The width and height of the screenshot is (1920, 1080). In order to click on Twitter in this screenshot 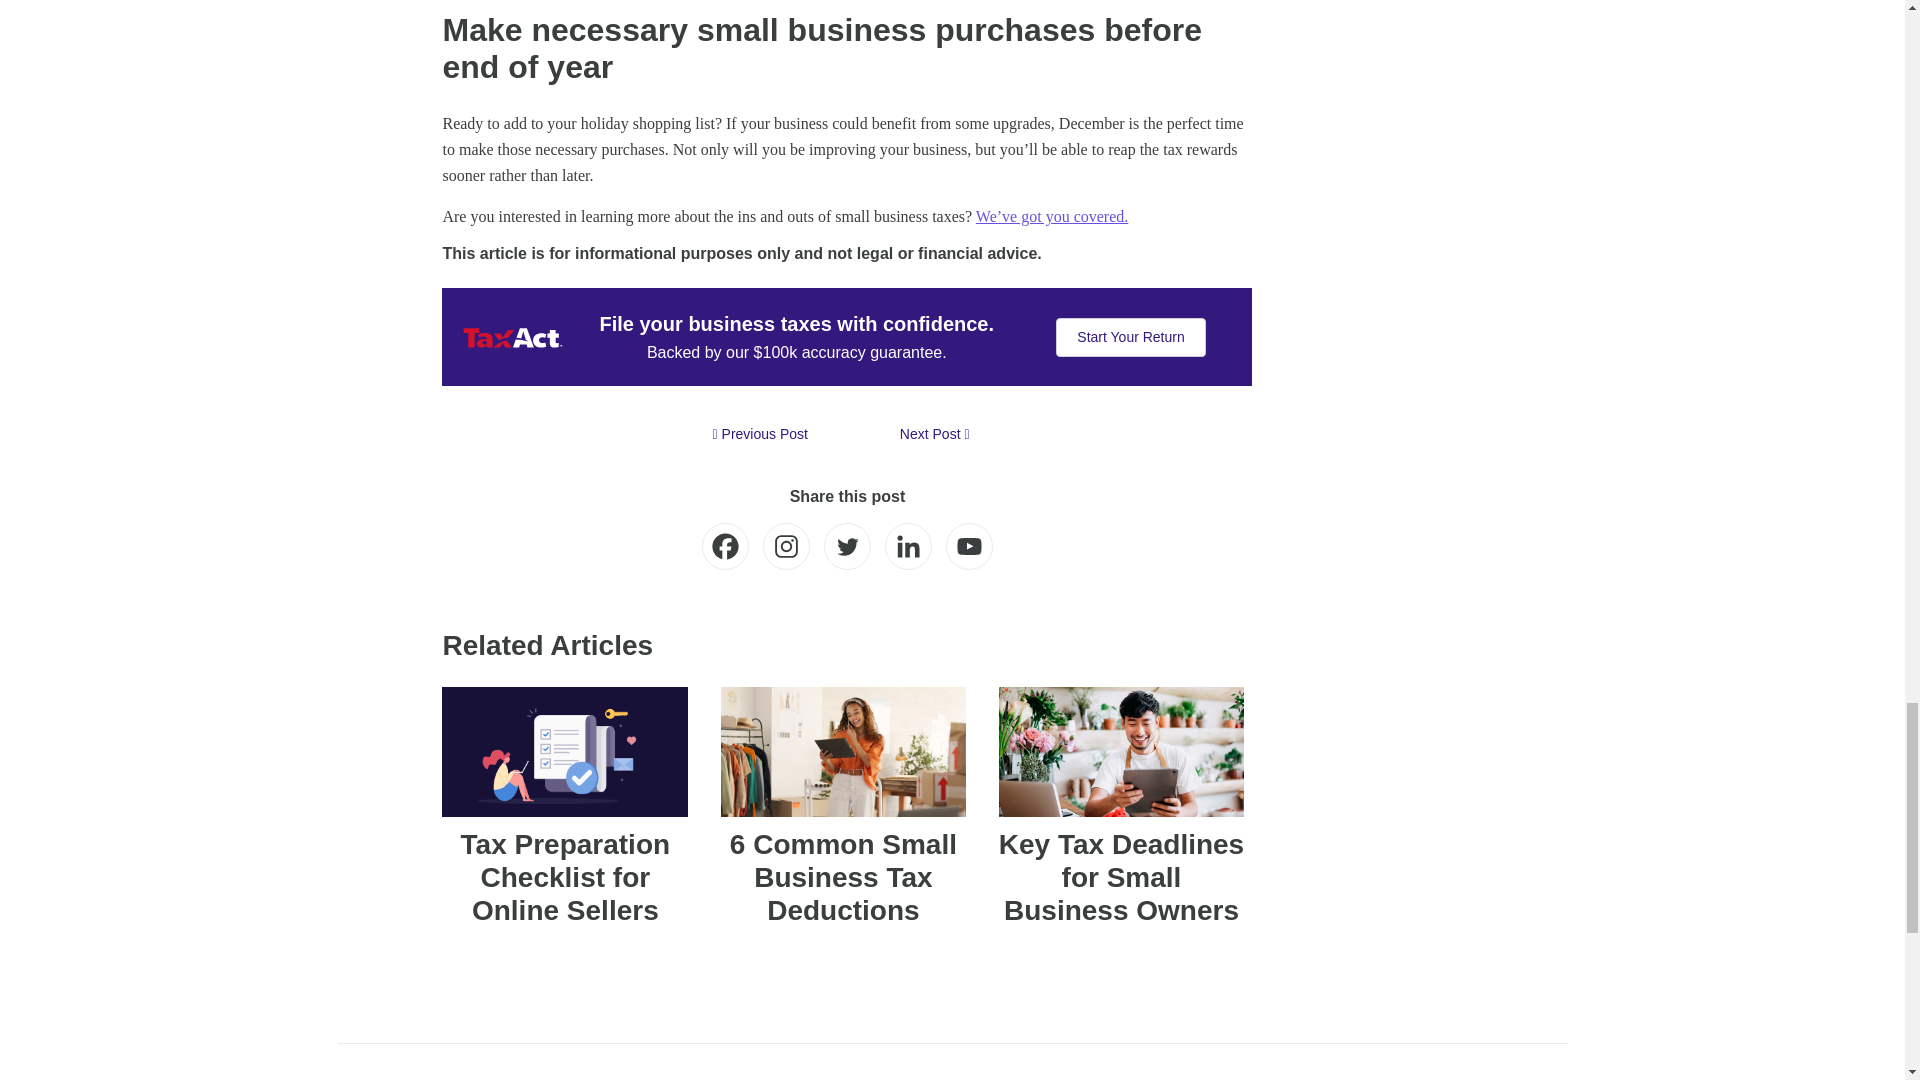, I will do `click(847, 546)`.